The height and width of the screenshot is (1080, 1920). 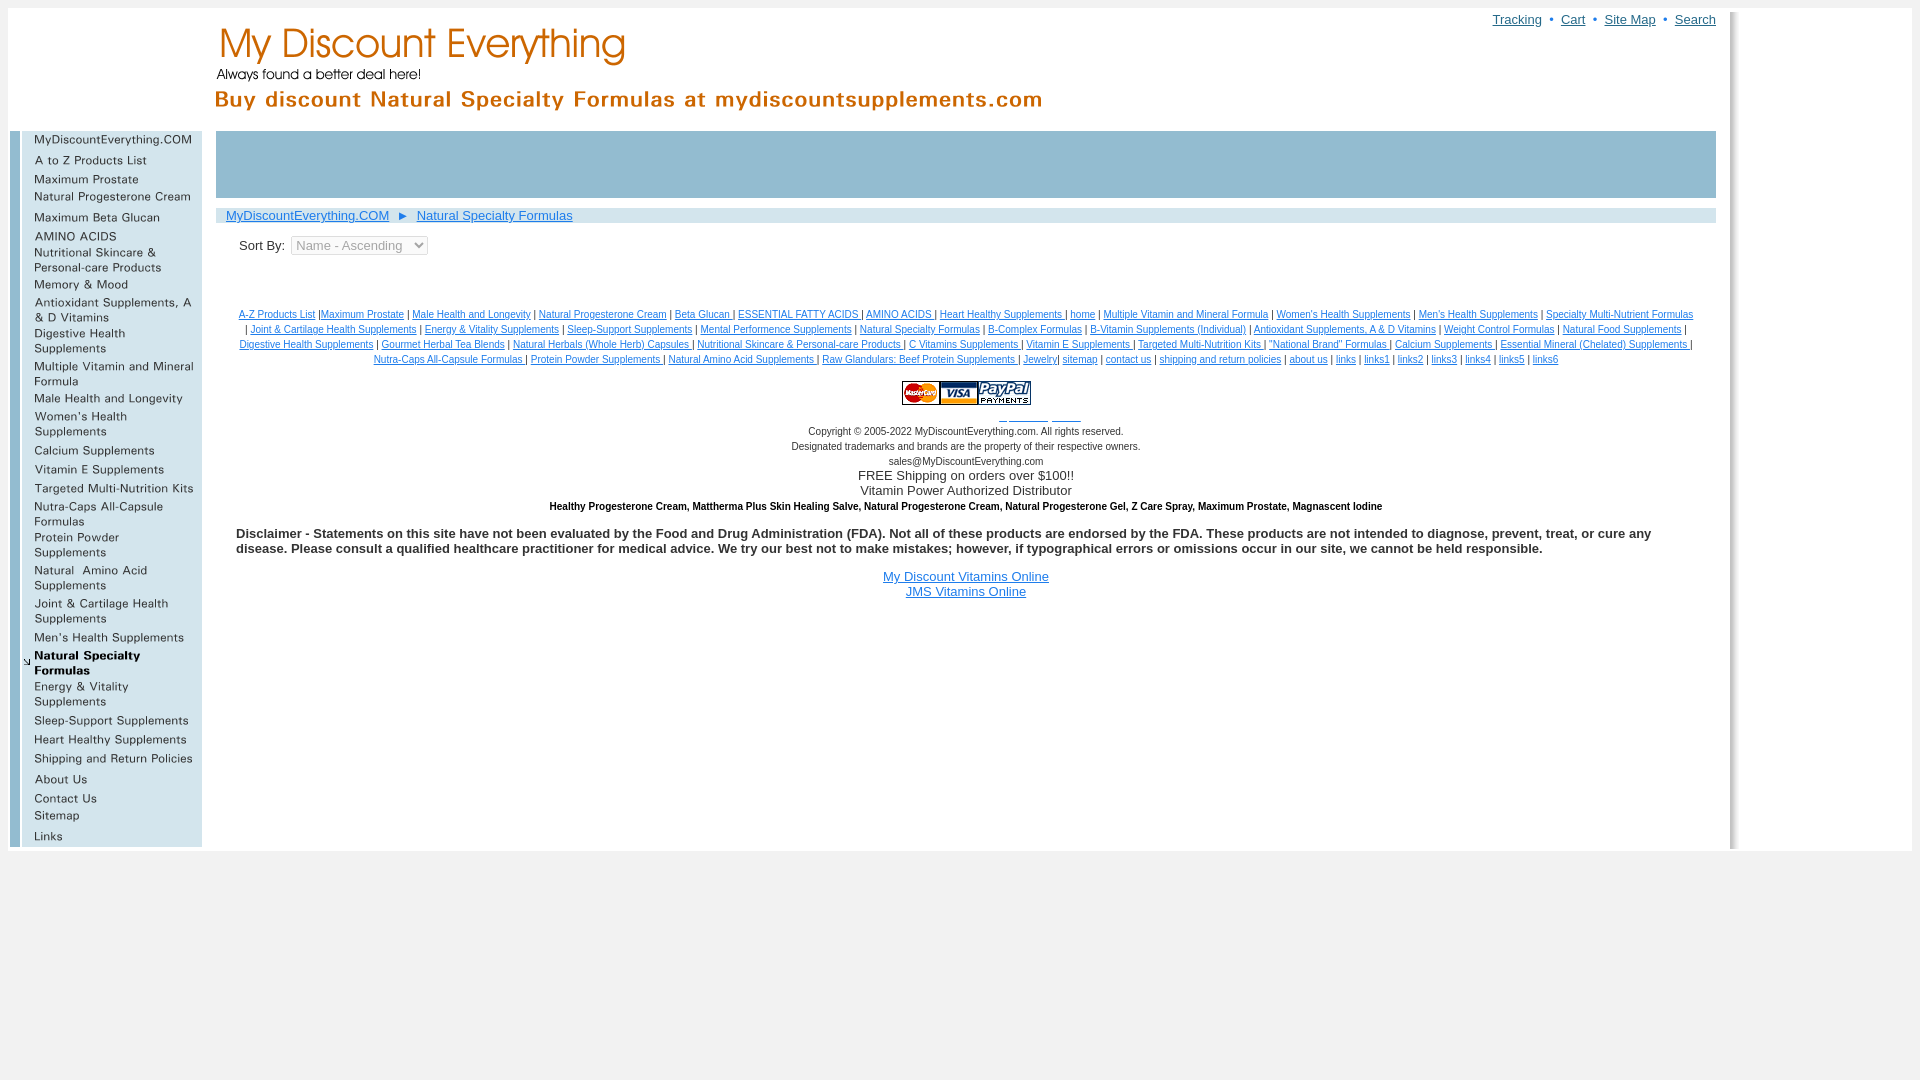 What do you see at coordinates (362, 314) in the screenshot?
I see `Maximum Prostate` at bounding box center [362, 314].